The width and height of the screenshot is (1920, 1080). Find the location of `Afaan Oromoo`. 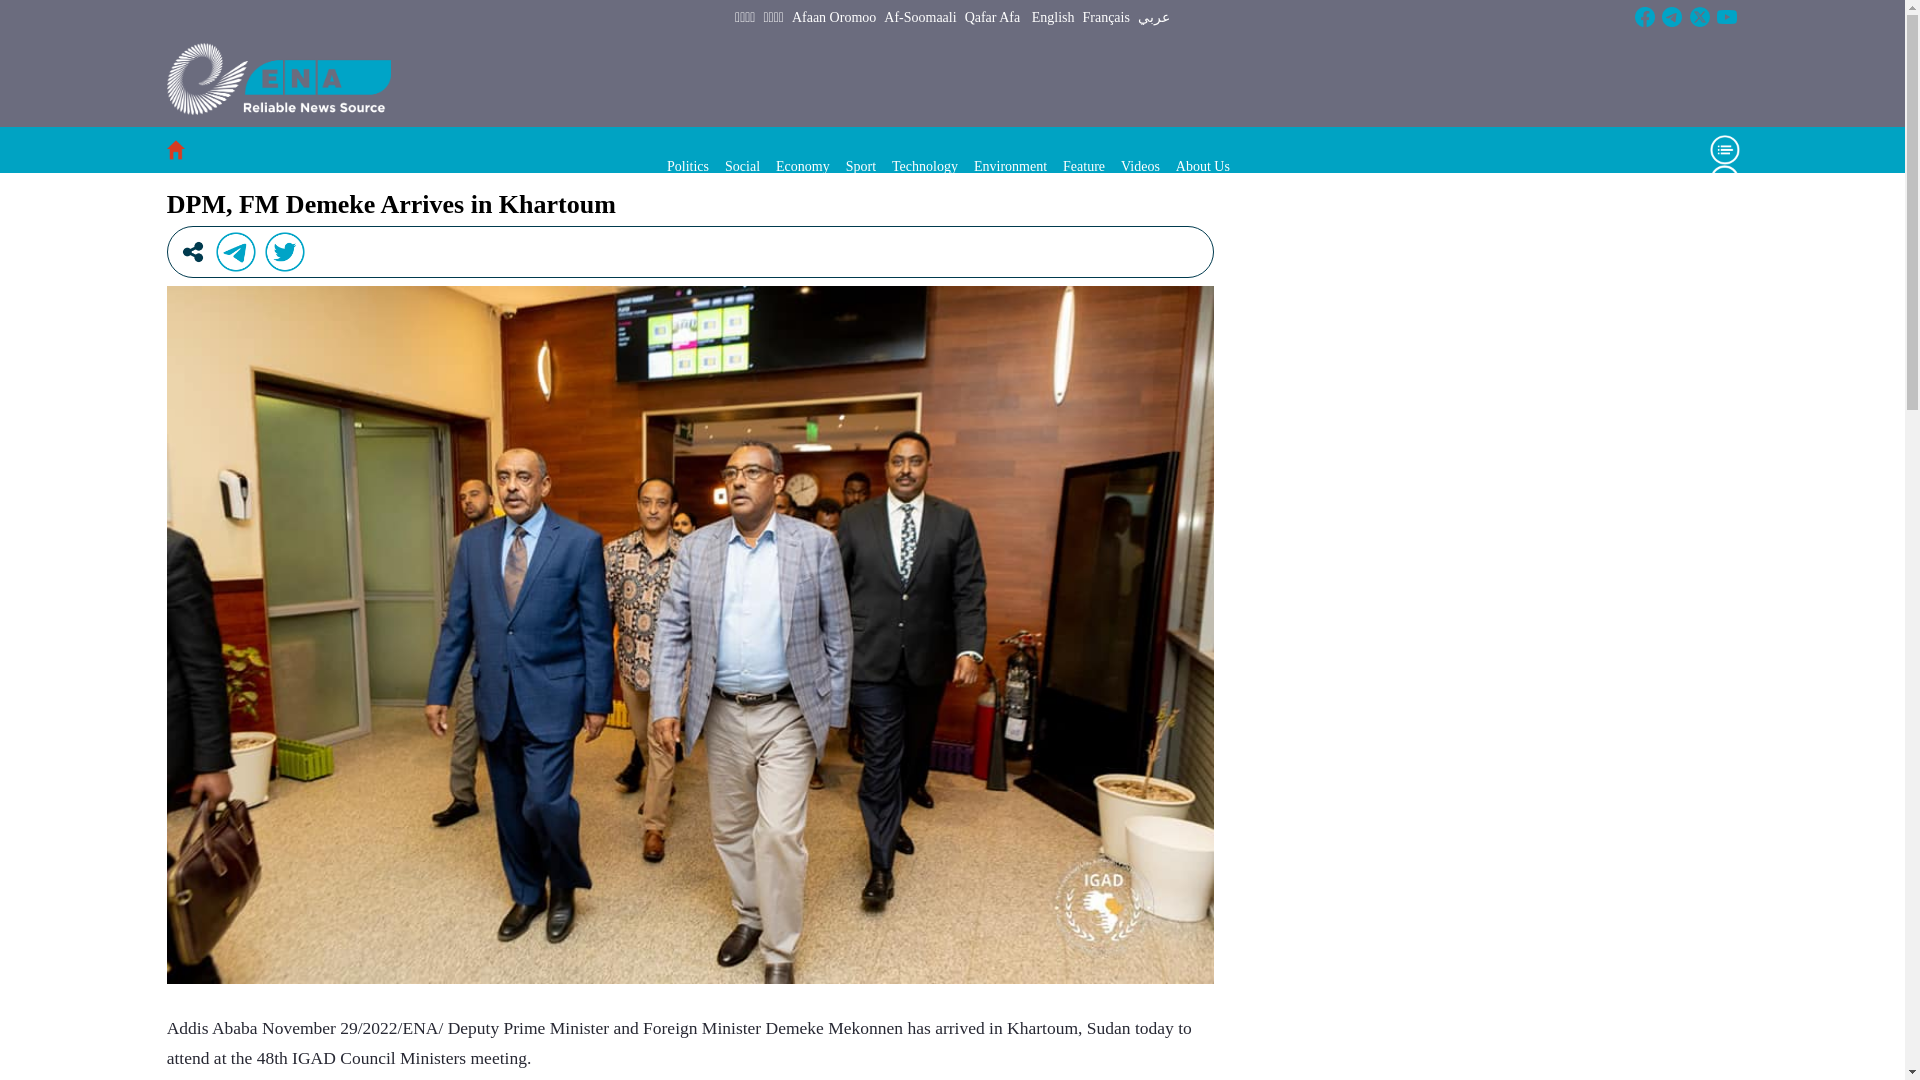

Afaan Oromoo is located at coordinates (833, 18).